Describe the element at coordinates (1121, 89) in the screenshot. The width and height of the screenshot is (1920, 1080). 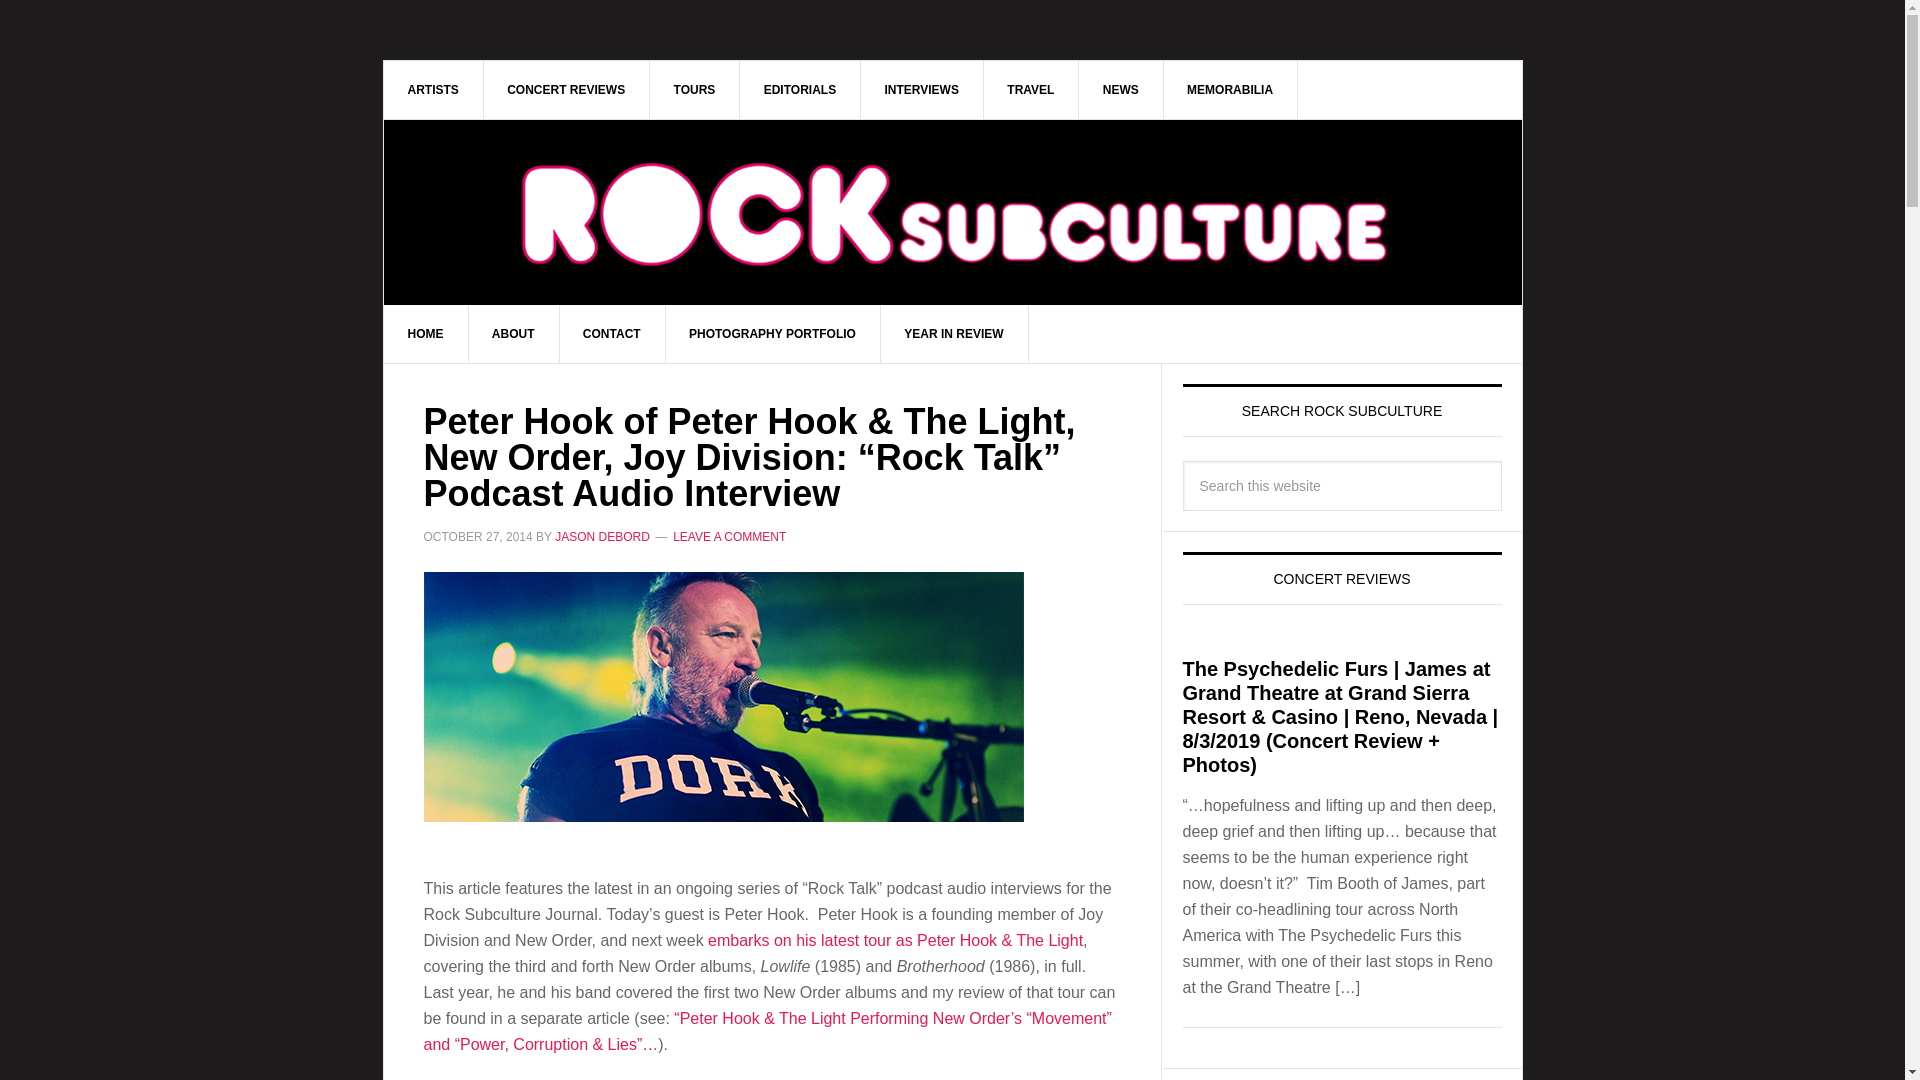
I see `NEWS` at that location.